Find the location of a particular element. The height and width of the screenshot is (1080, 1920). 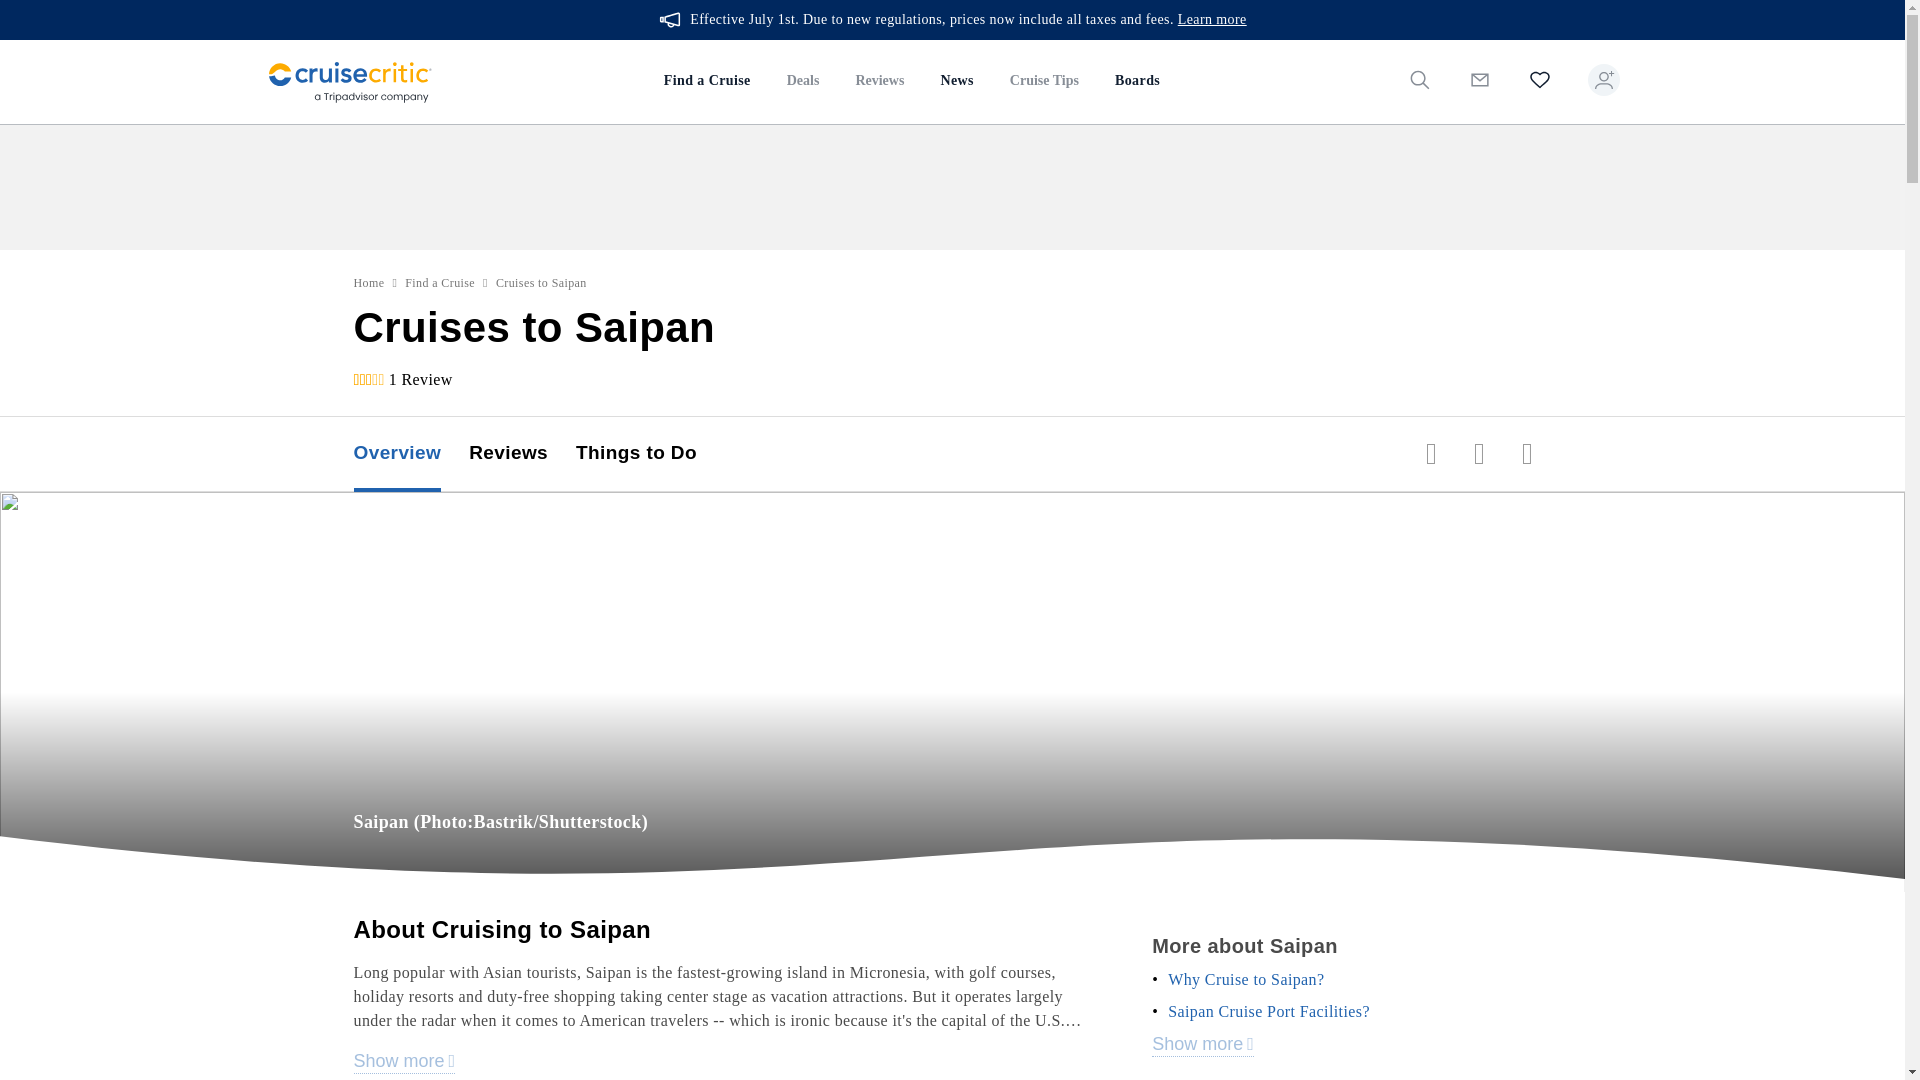

Why Cruise to Saipan? is located at coordinates (1246, 980).